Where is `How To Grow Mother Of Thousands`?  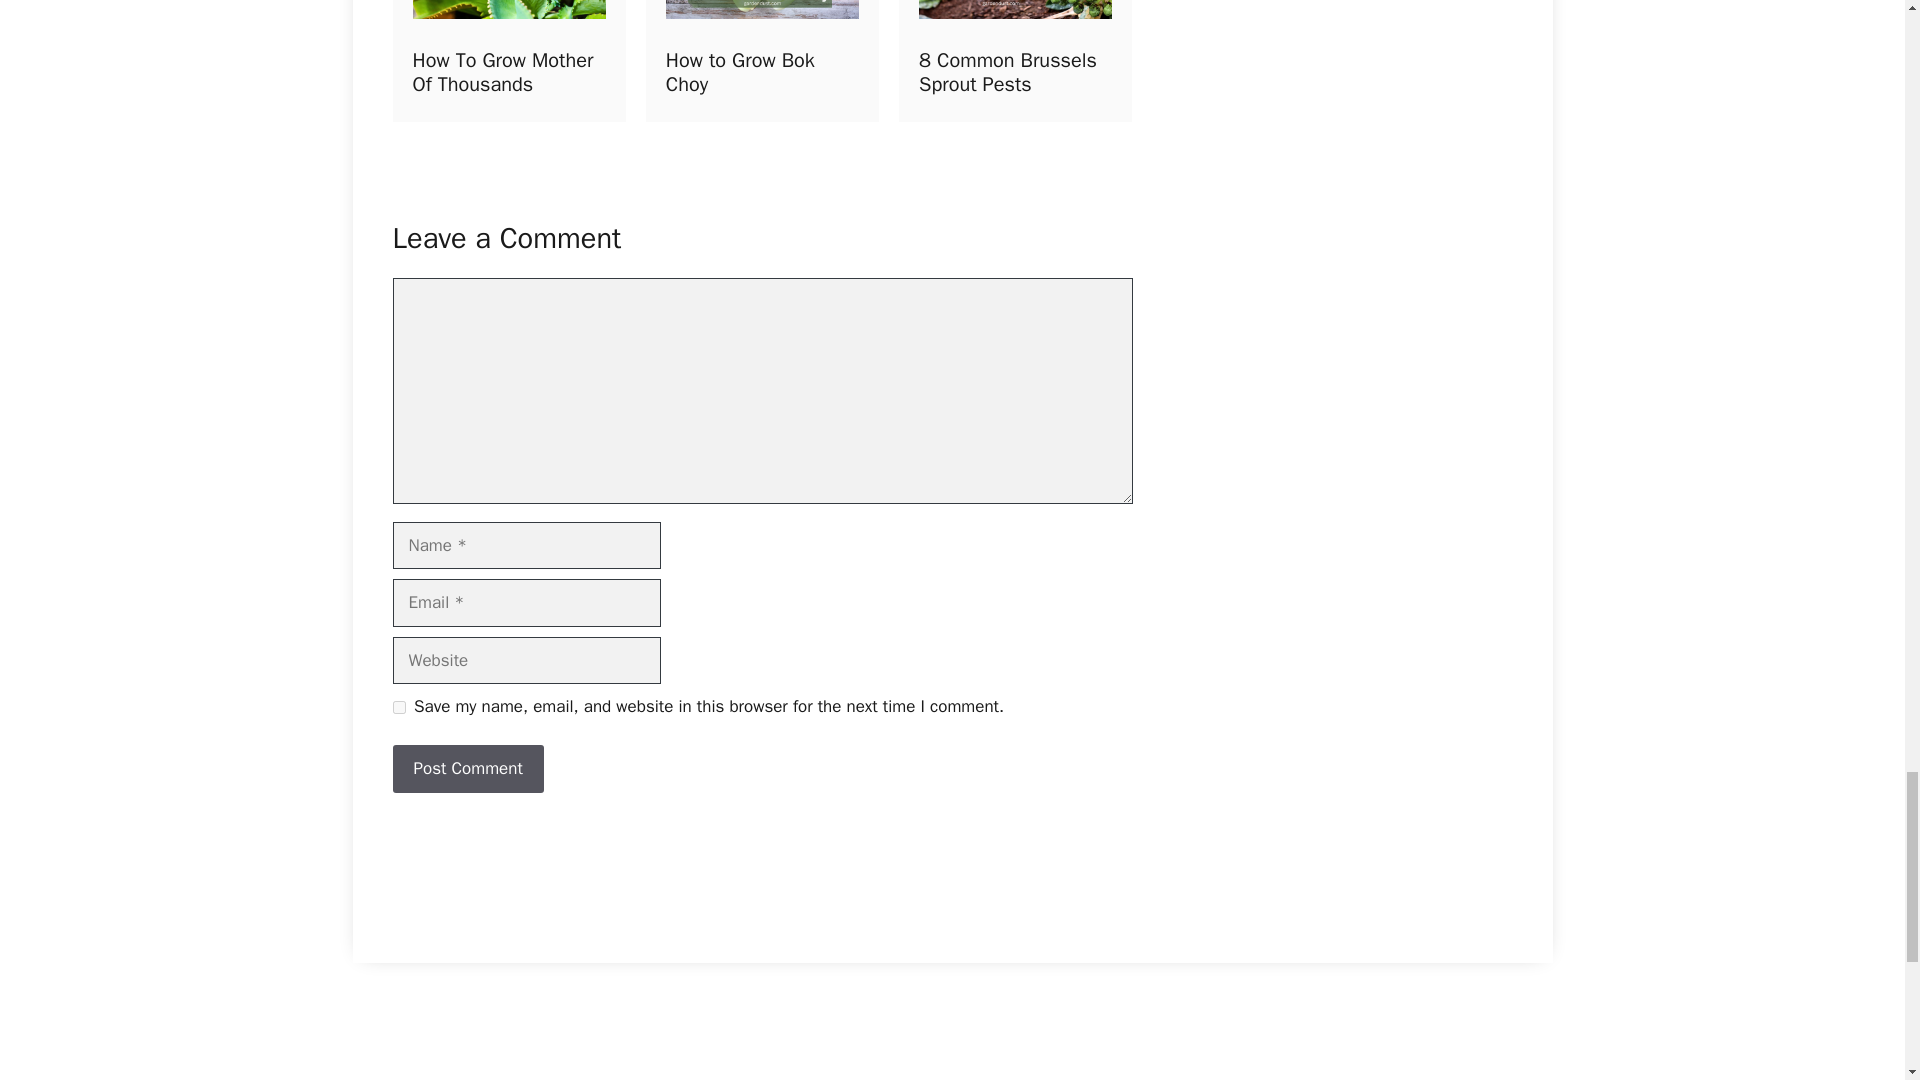 How To Grow Mother Of Thousands is located at coordinates (498, 61).